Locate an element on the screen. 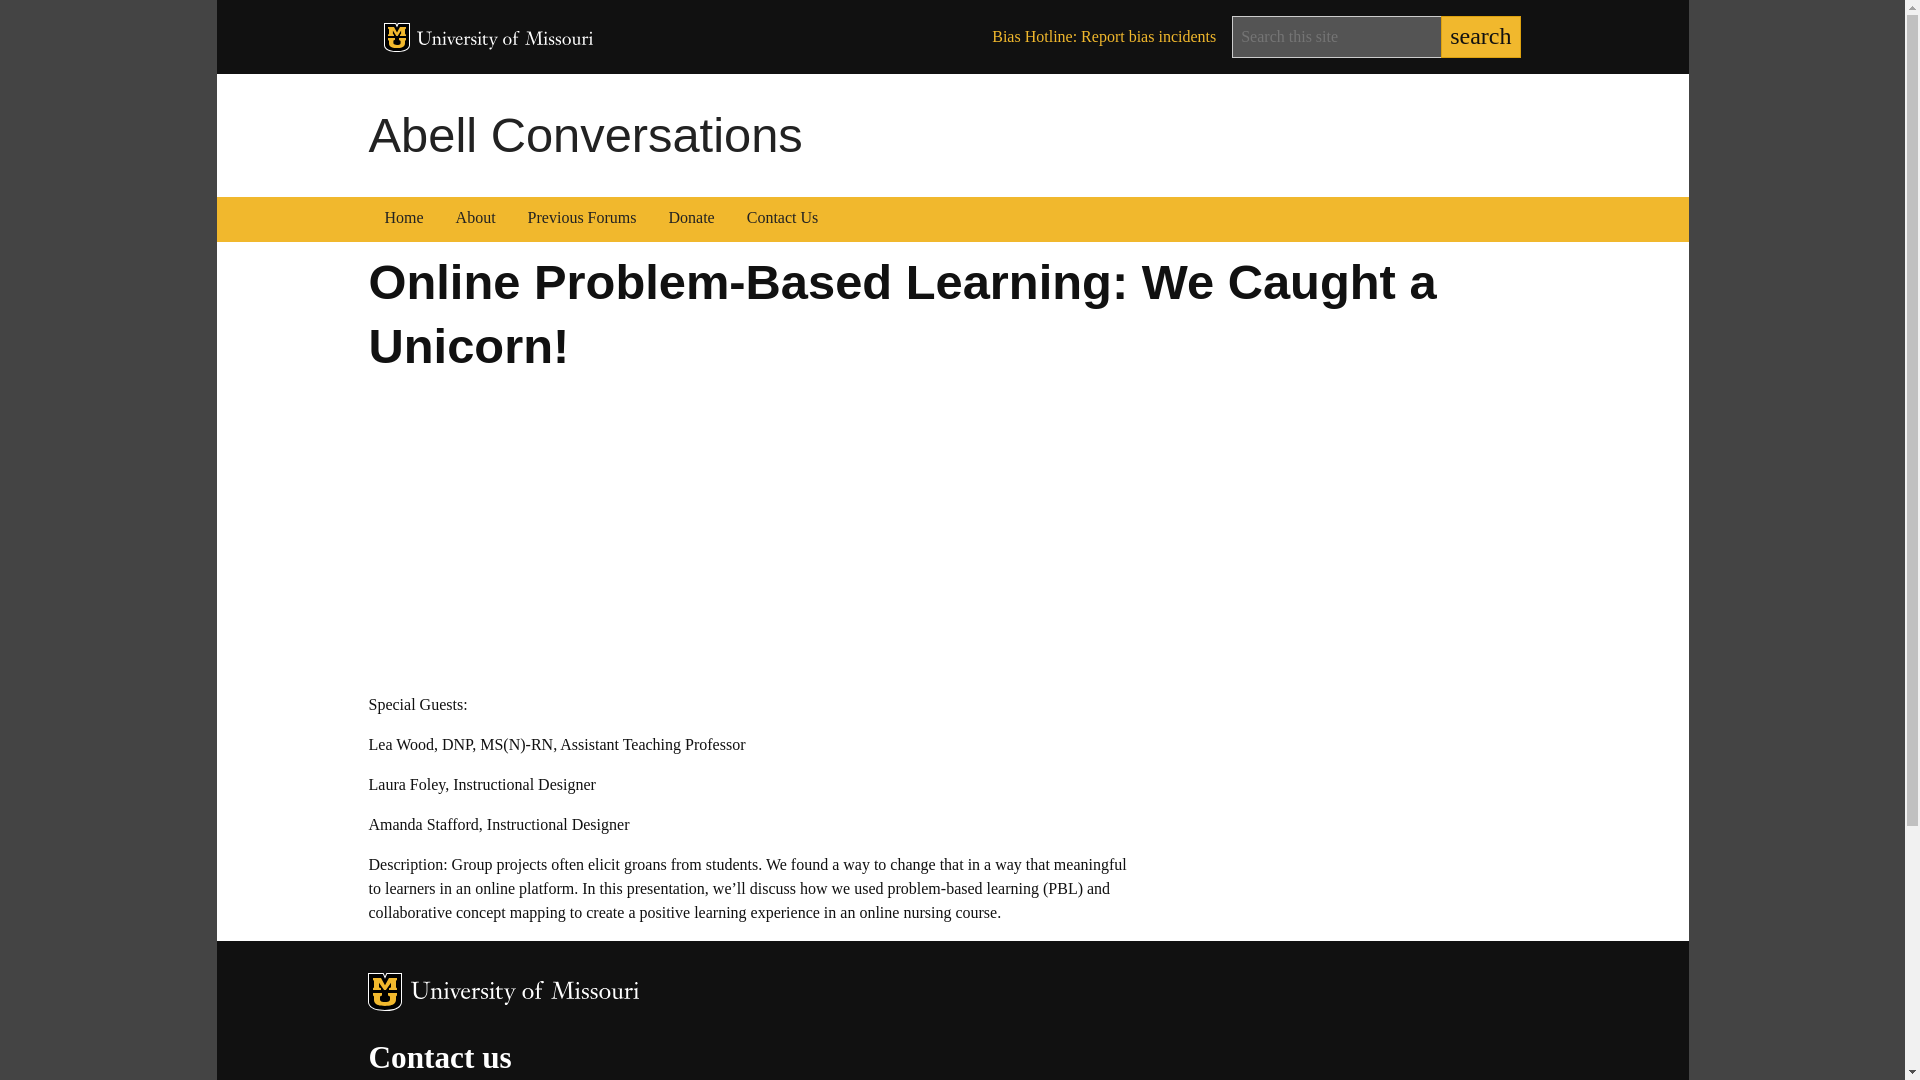 This screenshot has width=1920, height=1080. search is located at coordinates (1480, 37).